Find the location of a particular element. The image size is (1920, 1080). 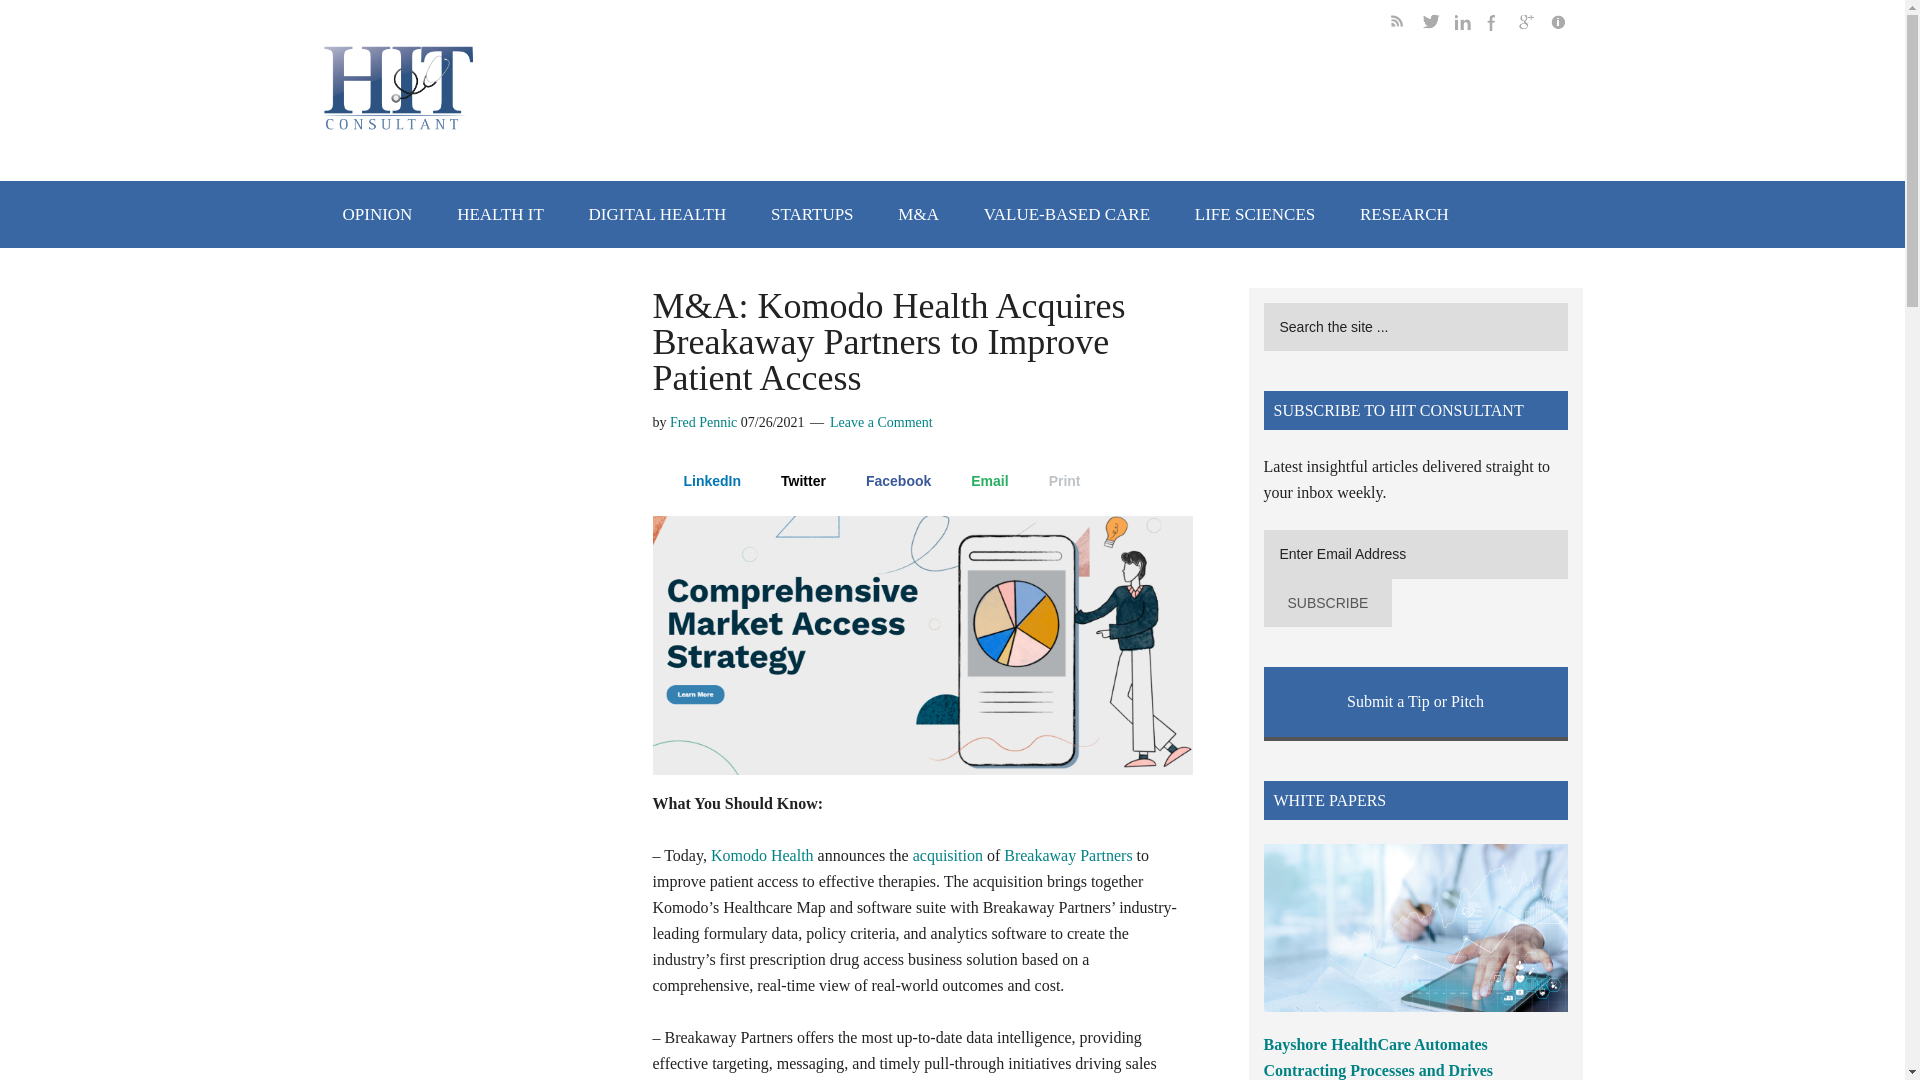

HEALTH IT is located at coordinates (500, 214).